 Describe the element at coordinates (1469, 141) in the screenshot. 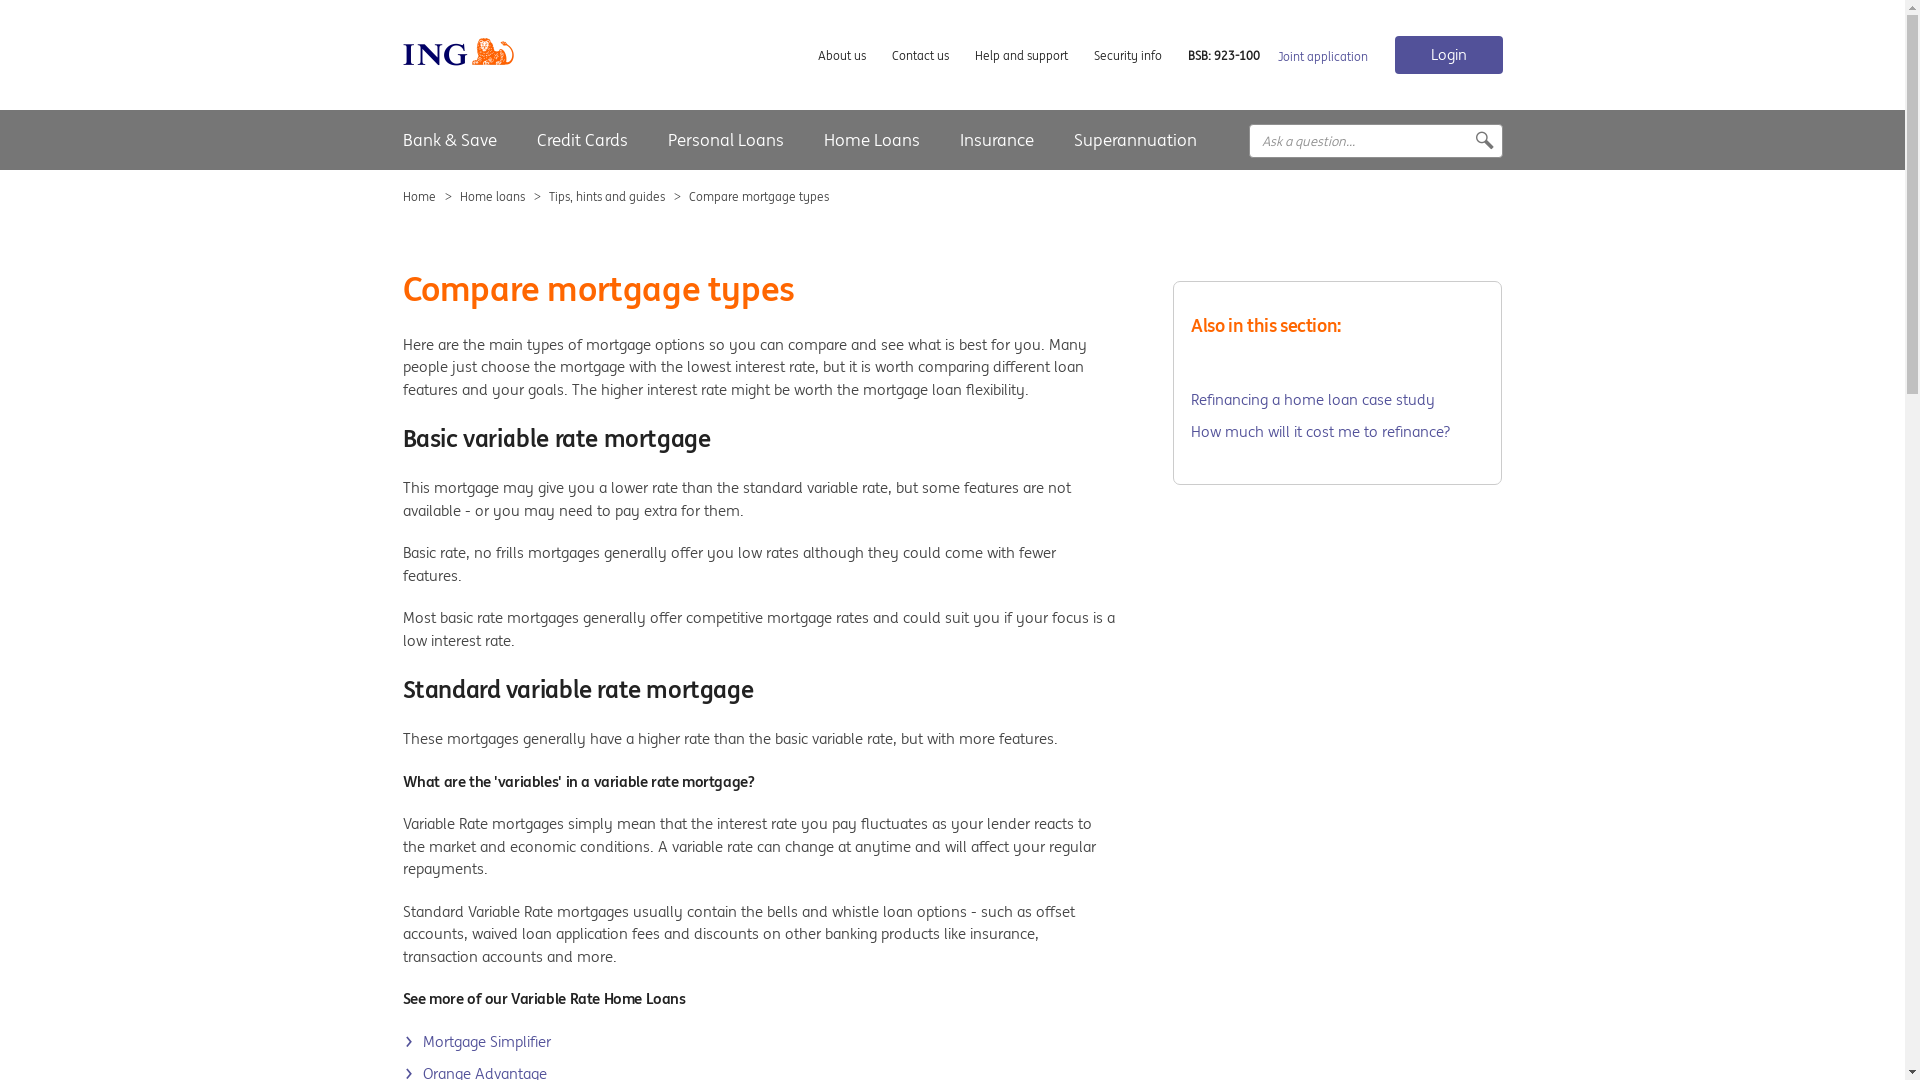

I see `Share this` at that location.